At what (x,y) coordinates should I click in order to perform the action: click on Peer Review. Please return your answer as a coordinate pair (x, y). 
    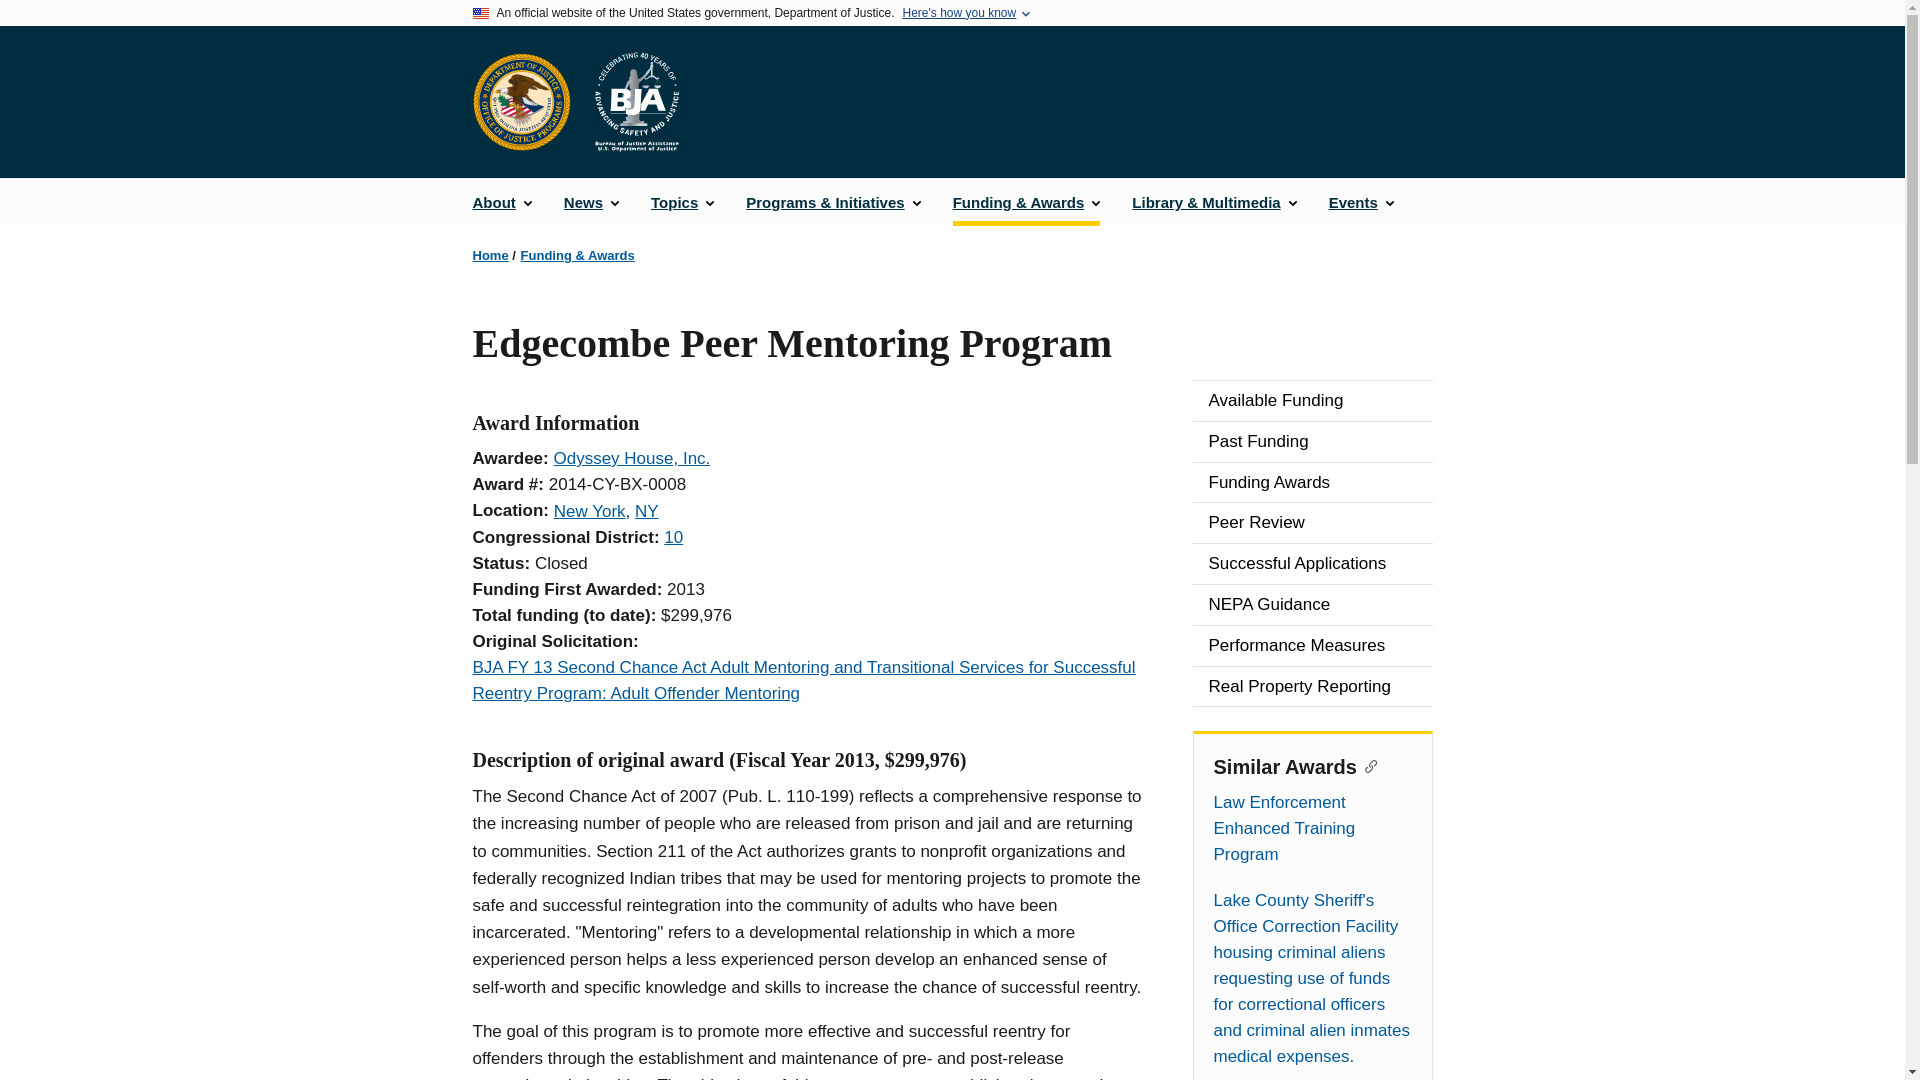
    Looking at the image, I should click on (1312, 523).